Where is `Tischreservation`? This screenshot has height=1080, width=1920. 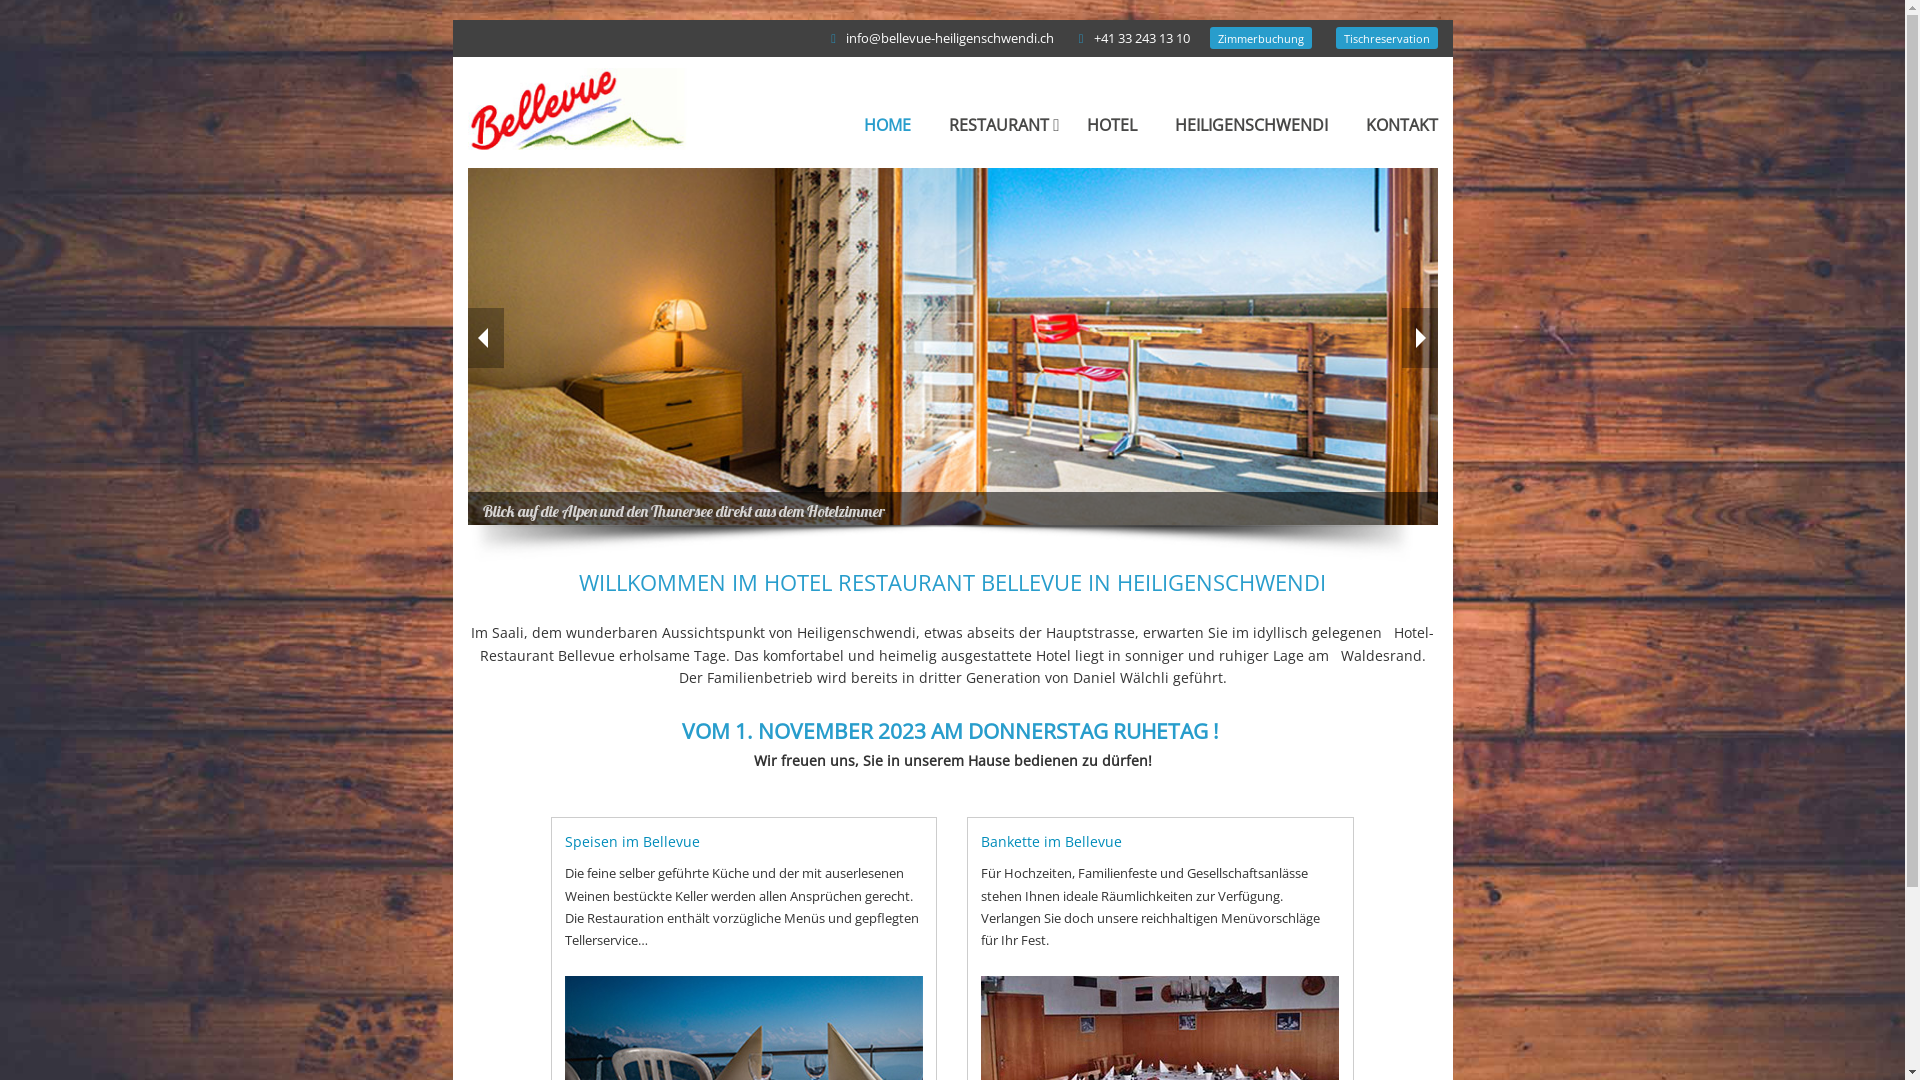
Tischreservation is located at coordinates (1387, 38).